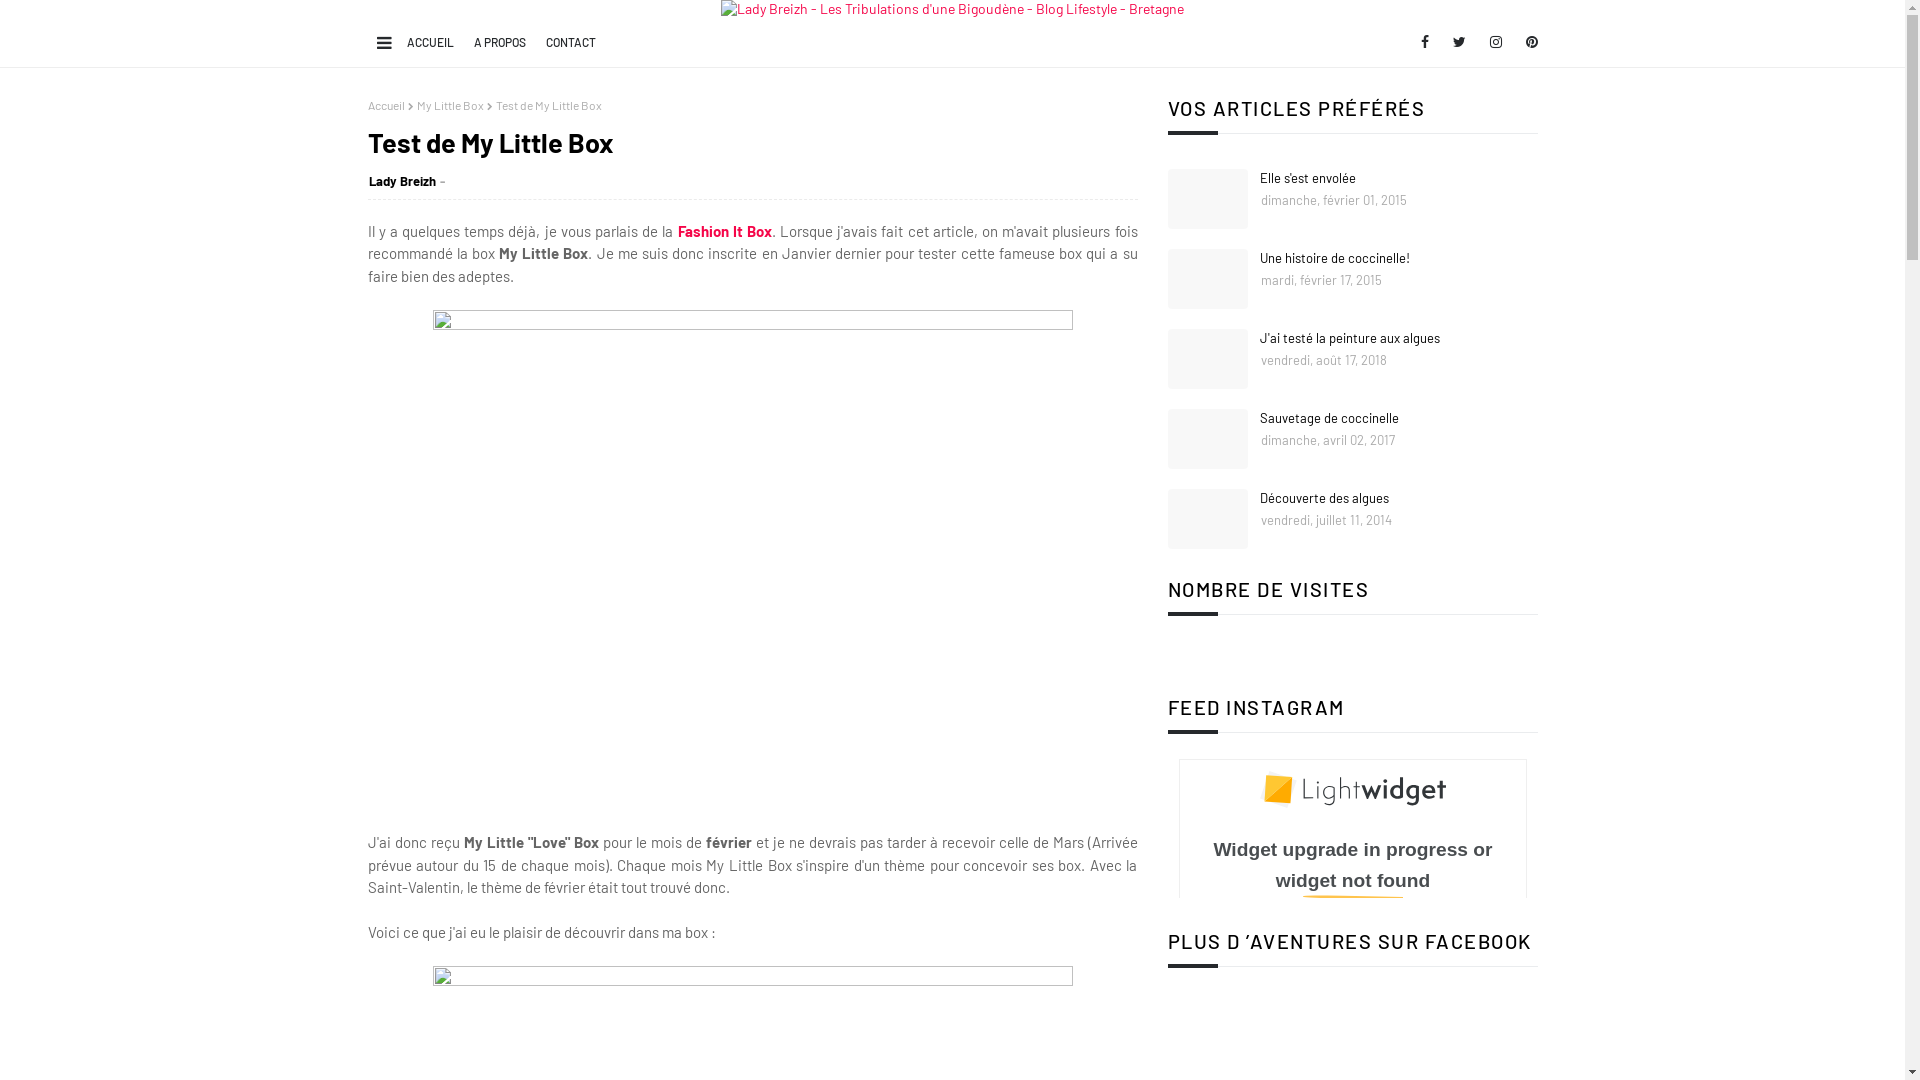  I want to click on facebook, so click(1425, 42).